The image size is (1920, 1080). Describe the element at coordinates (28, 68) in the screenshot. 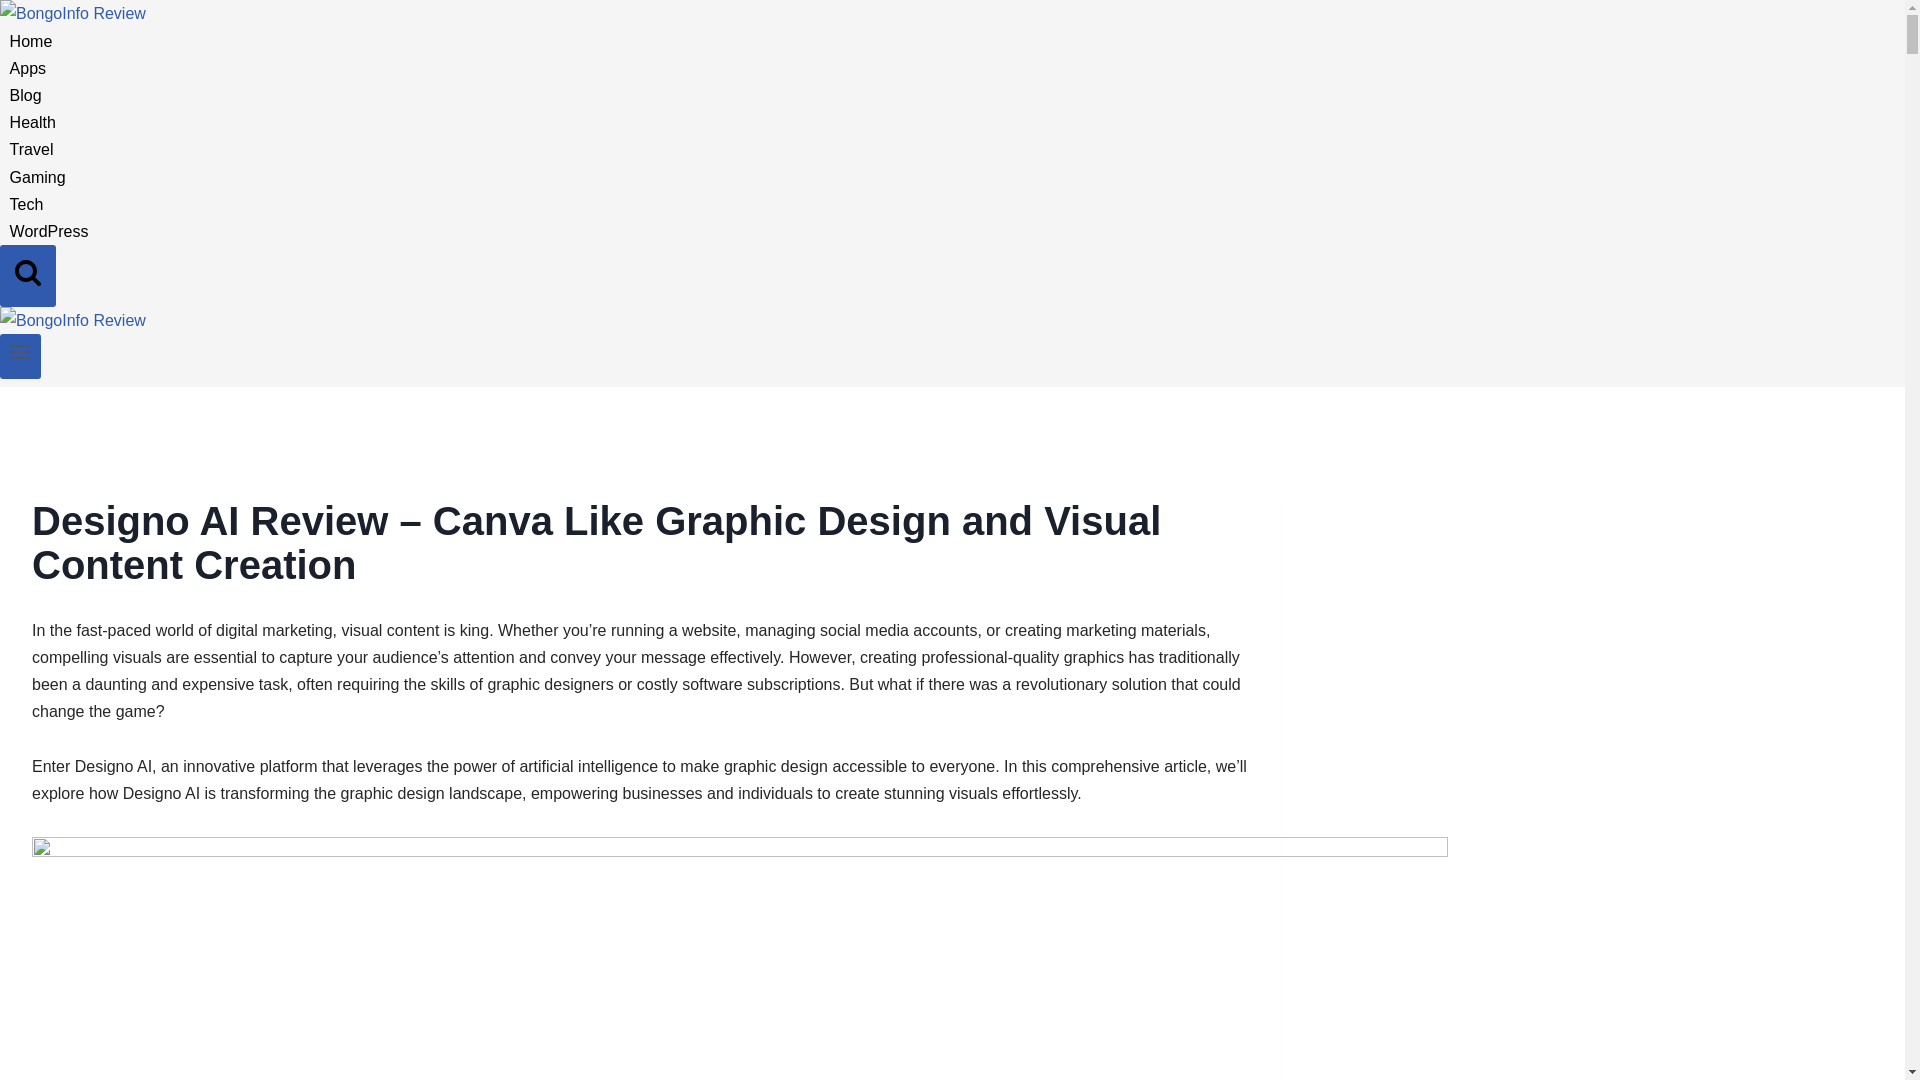

I see `Apps` at that location.